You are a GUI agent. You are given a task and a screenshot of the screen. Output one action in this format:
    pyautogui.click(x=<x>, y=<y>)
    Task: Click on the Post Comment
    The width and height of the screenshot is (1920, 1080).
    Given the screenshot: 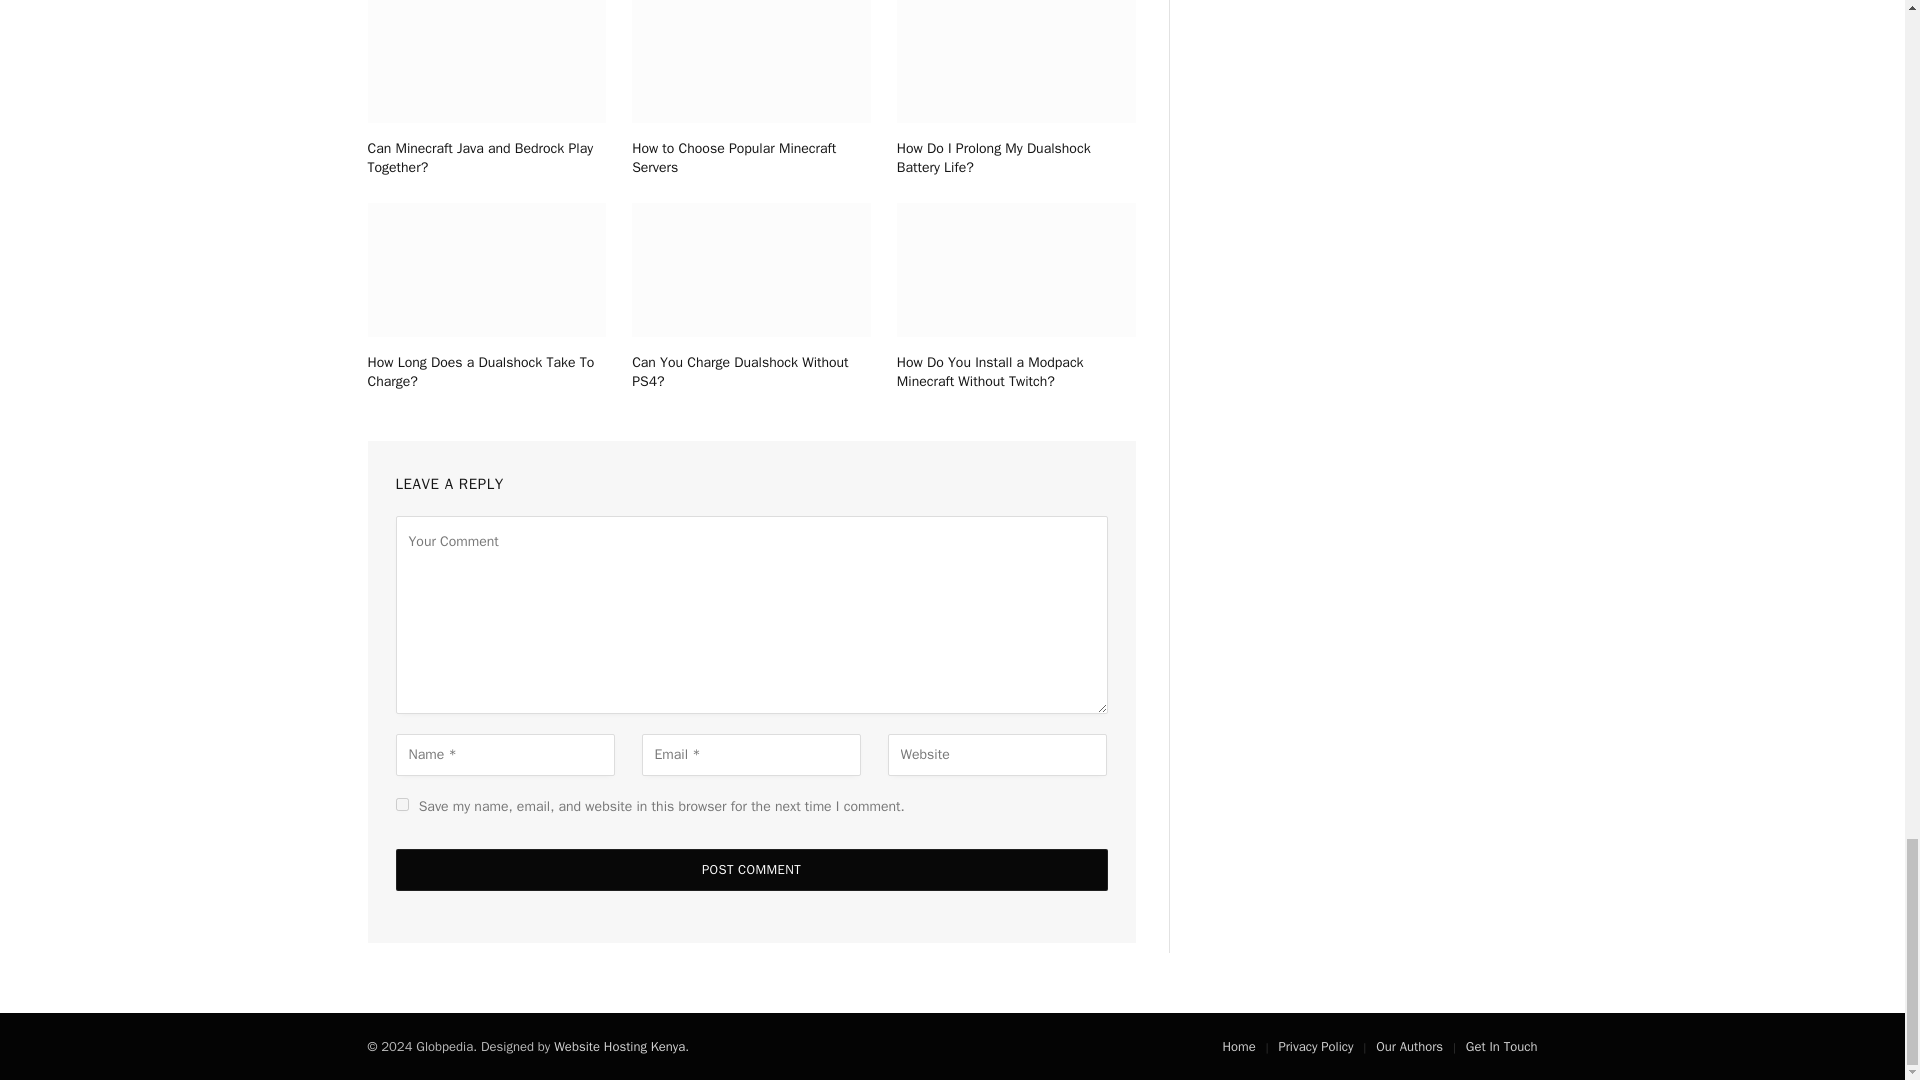 What is the action you would take?
    pyautogui.click(x=751, y=870)
    